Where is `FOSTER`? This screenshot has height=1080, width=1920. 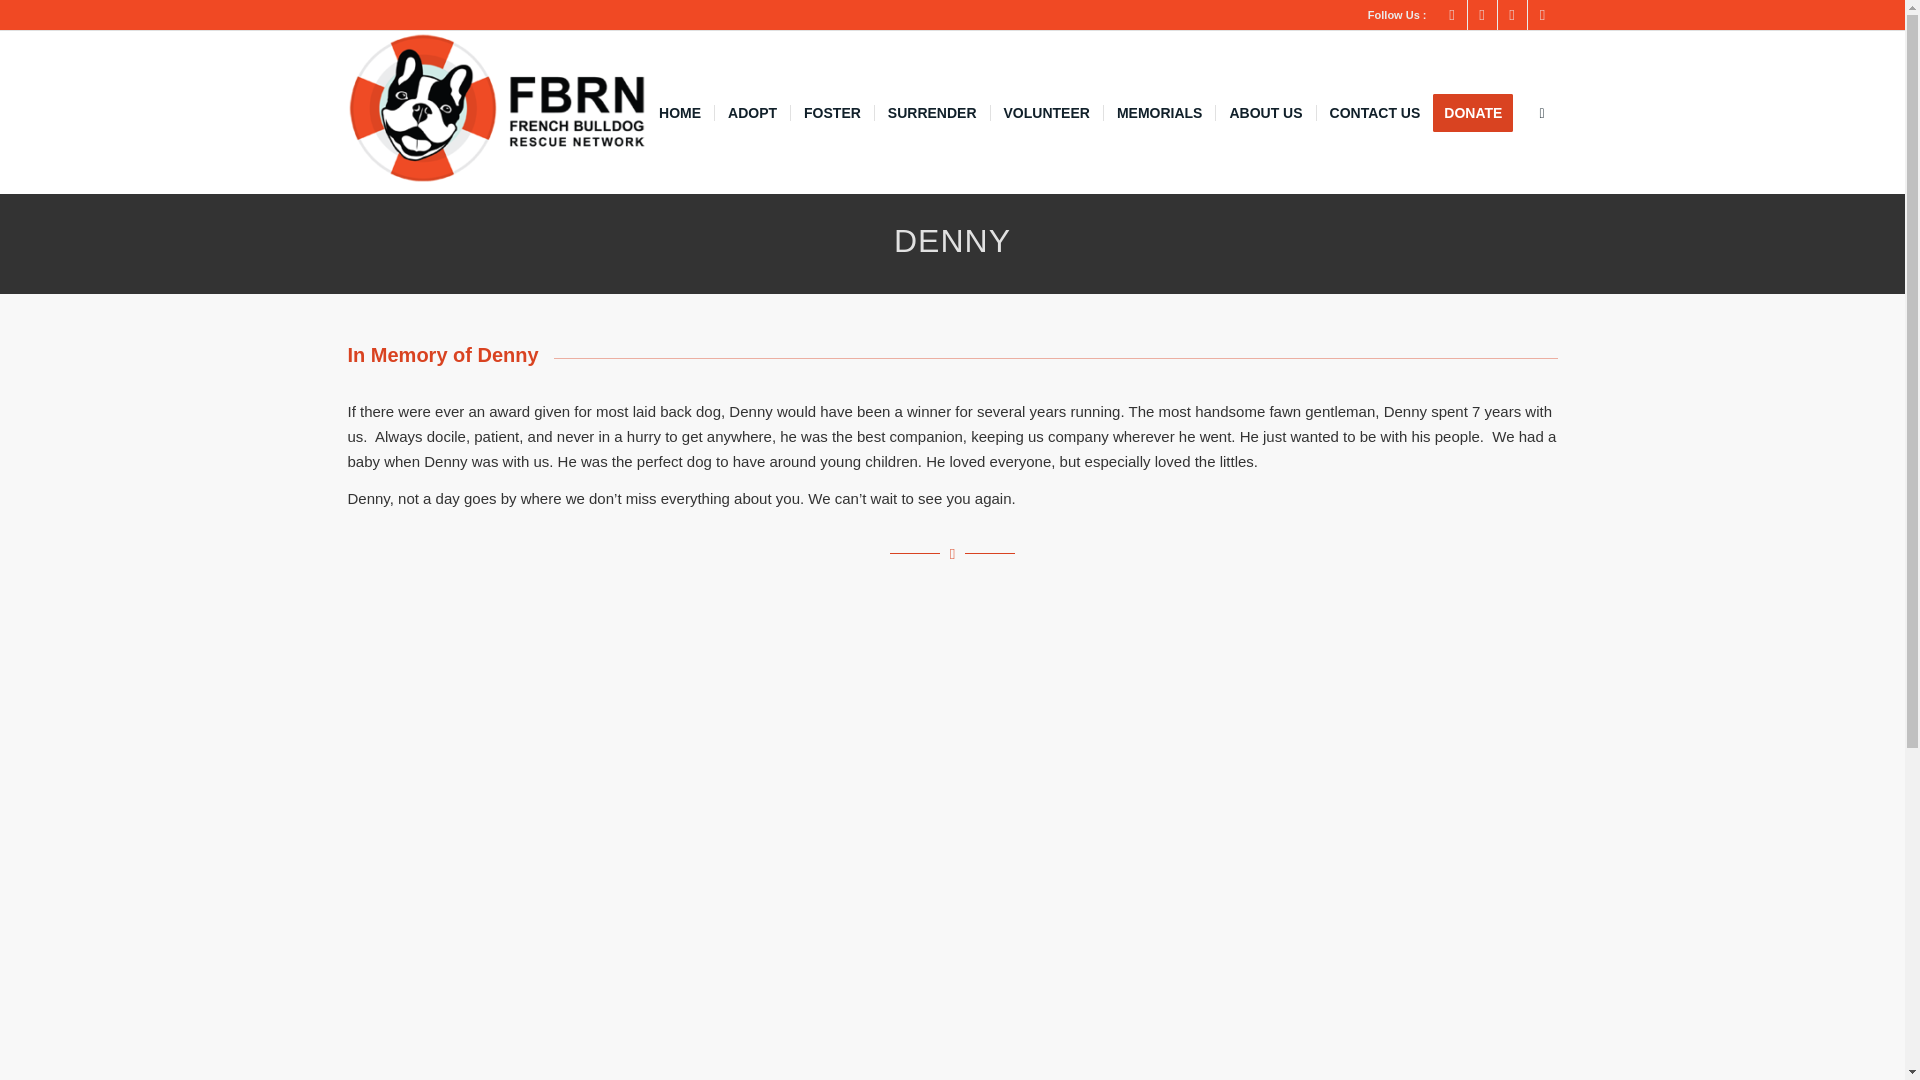 FOSTER is located at coordinates (831, 113).